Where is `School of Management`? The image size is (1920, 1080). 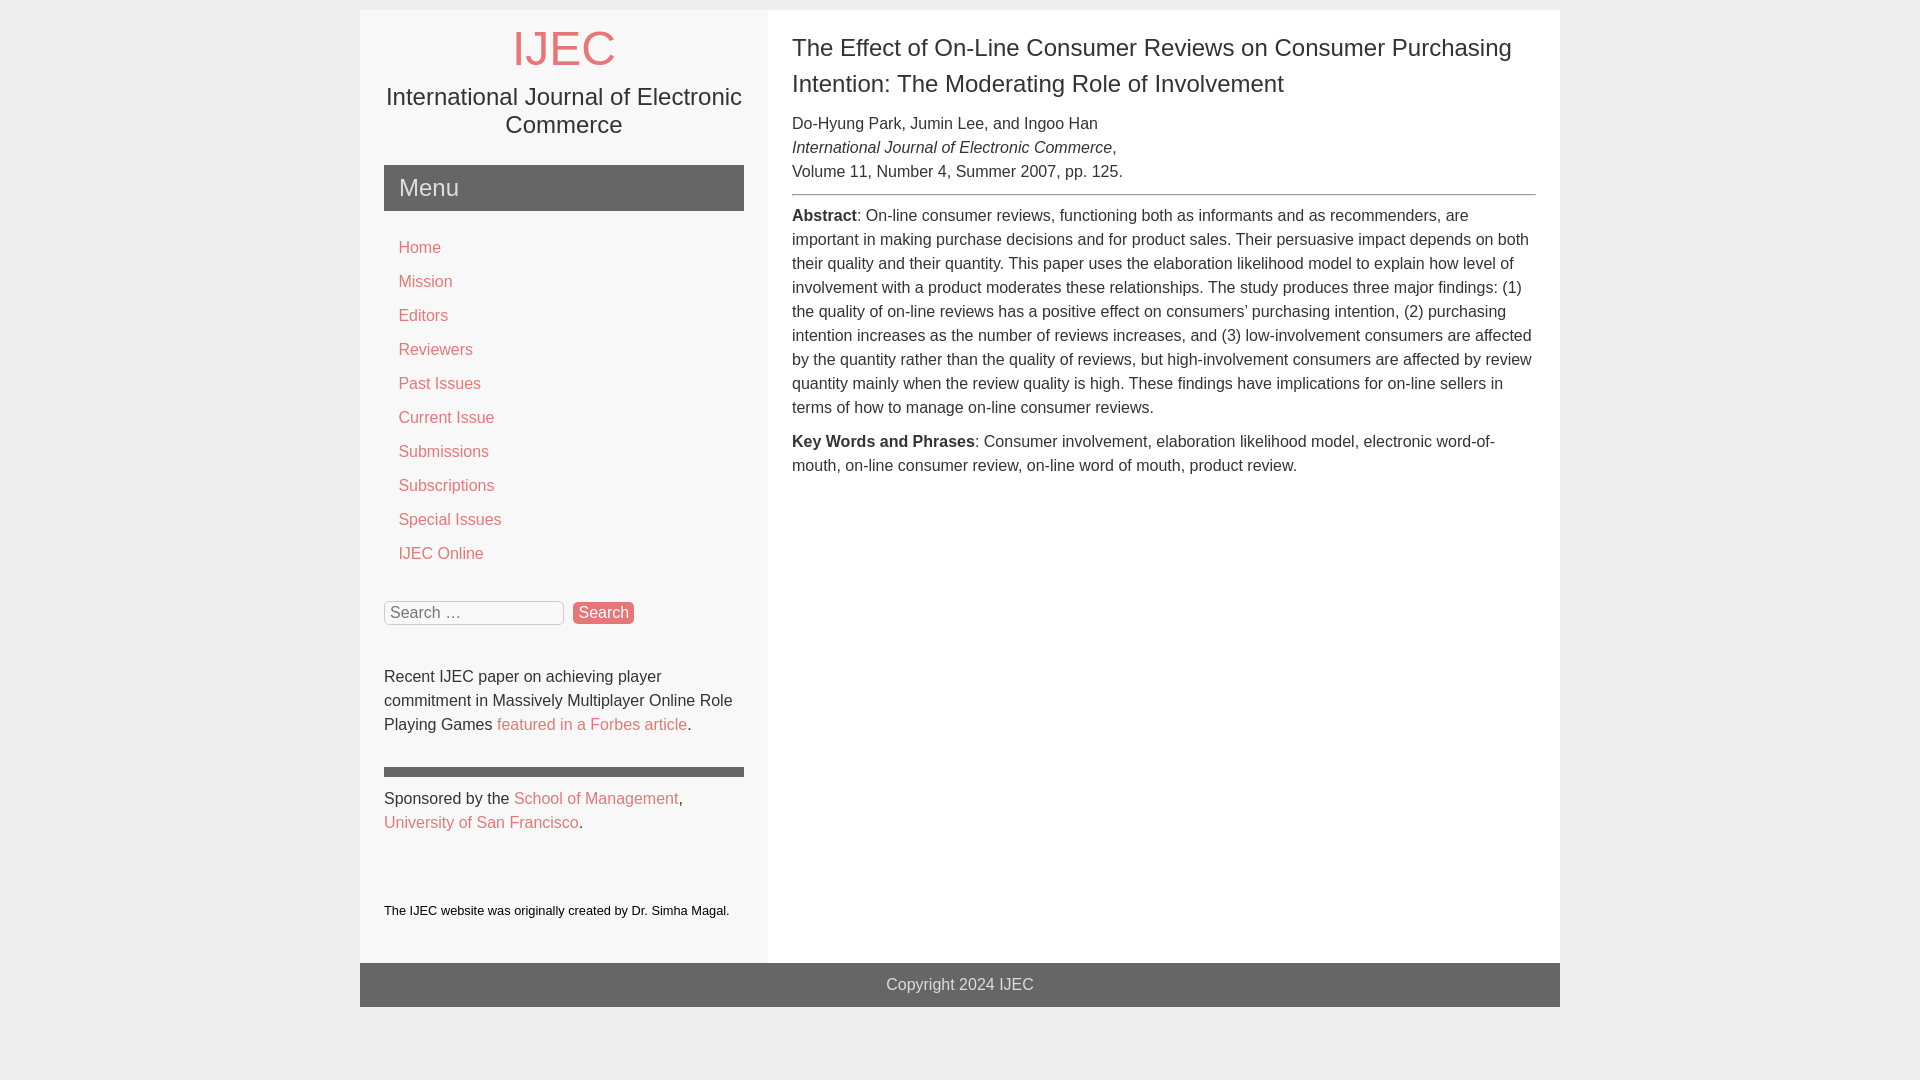
School of Management is located at coordinates (596, 798).